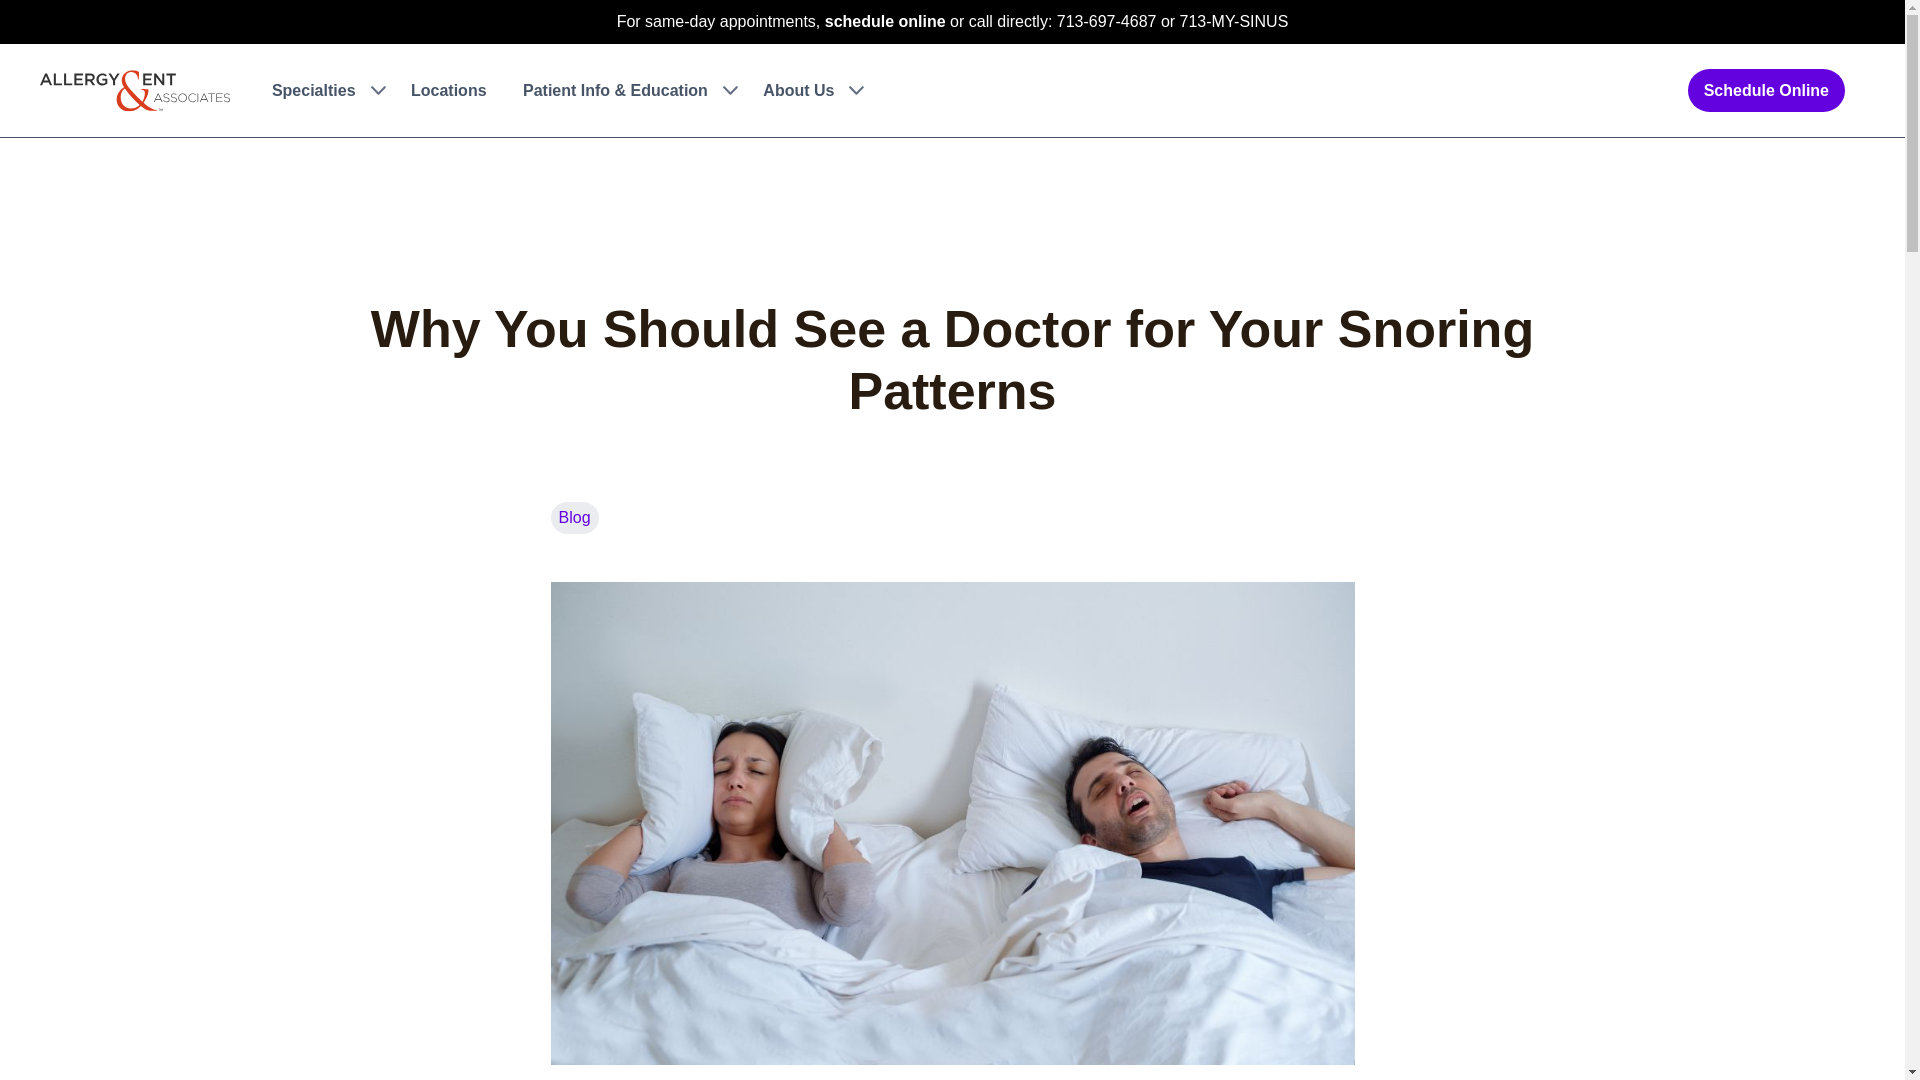  Describe the element at coordinates (1766, 90) in the screenshot. I see `Schedule Online` at that location.